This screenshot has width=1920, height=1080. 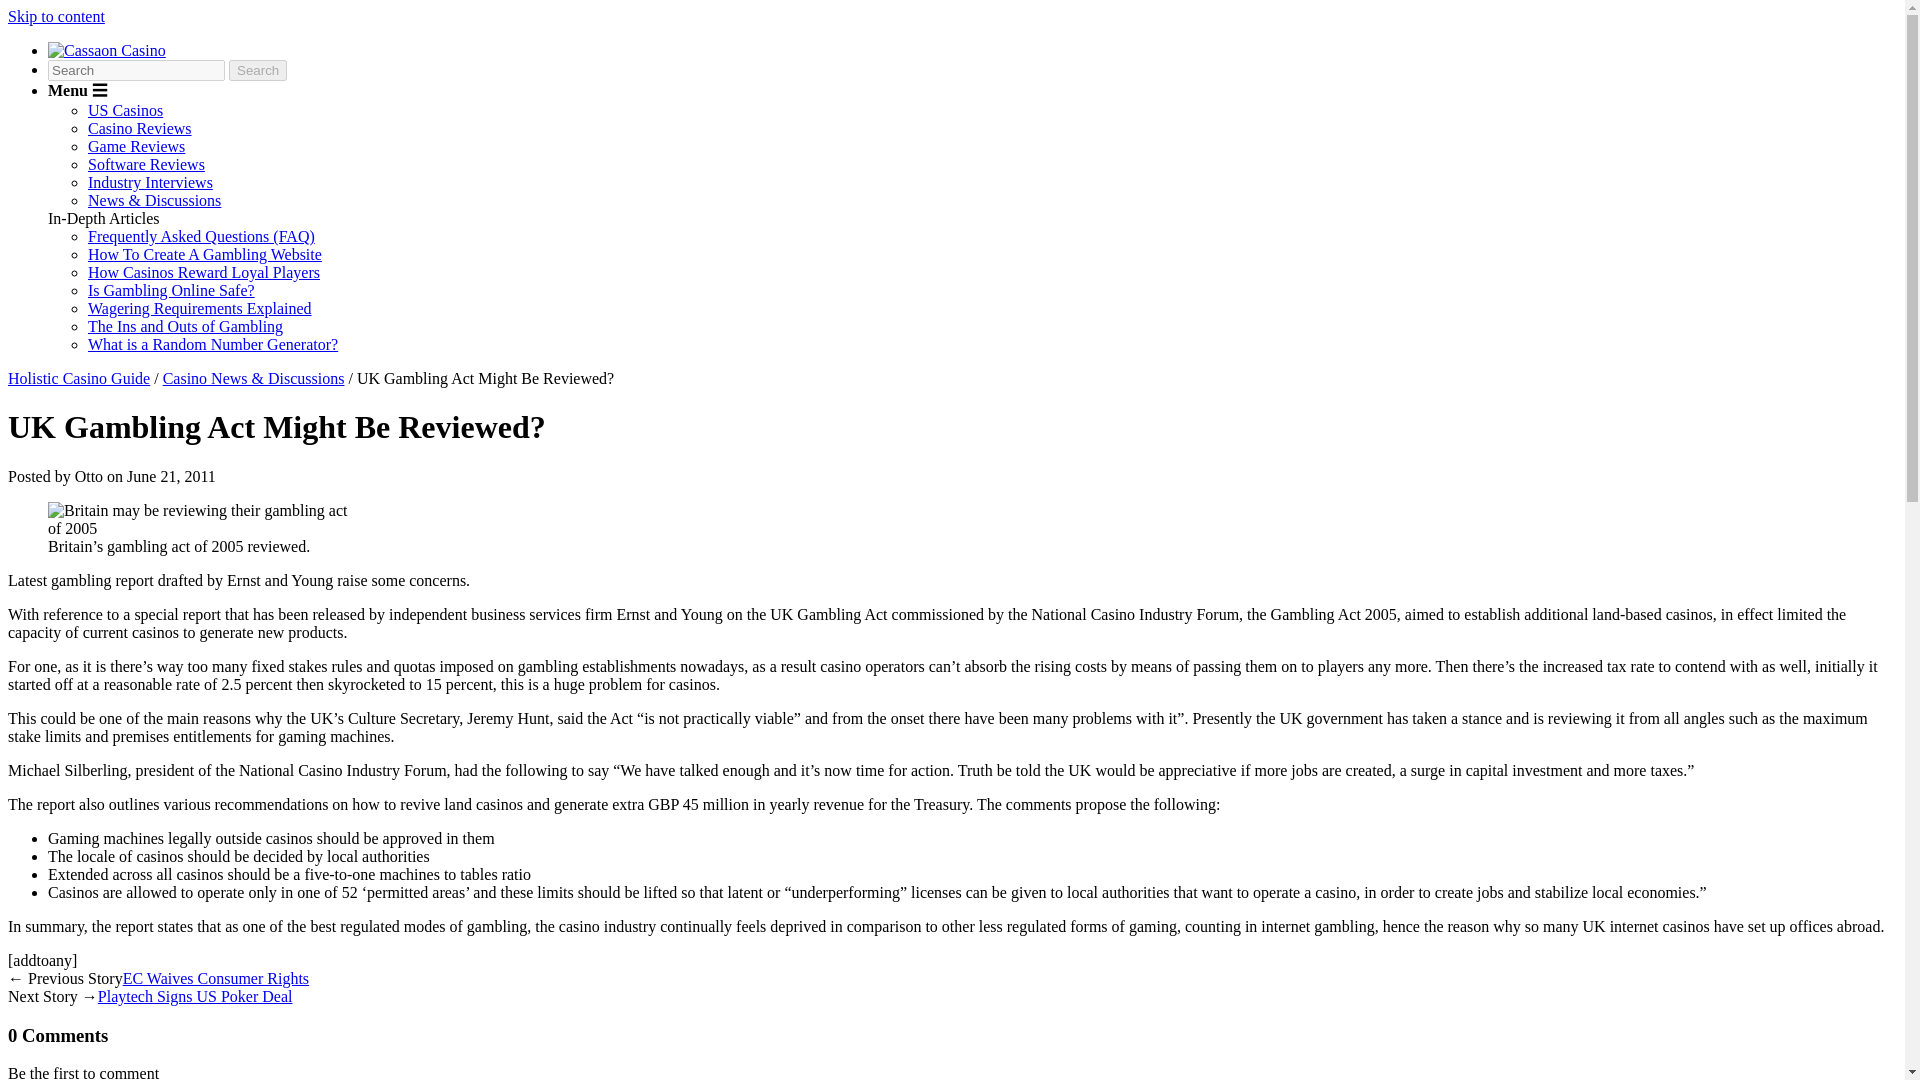 What do you see at coordinates (56, 16) in the screenshot?
I see `Skip to content` at bounding box center [56, 16].